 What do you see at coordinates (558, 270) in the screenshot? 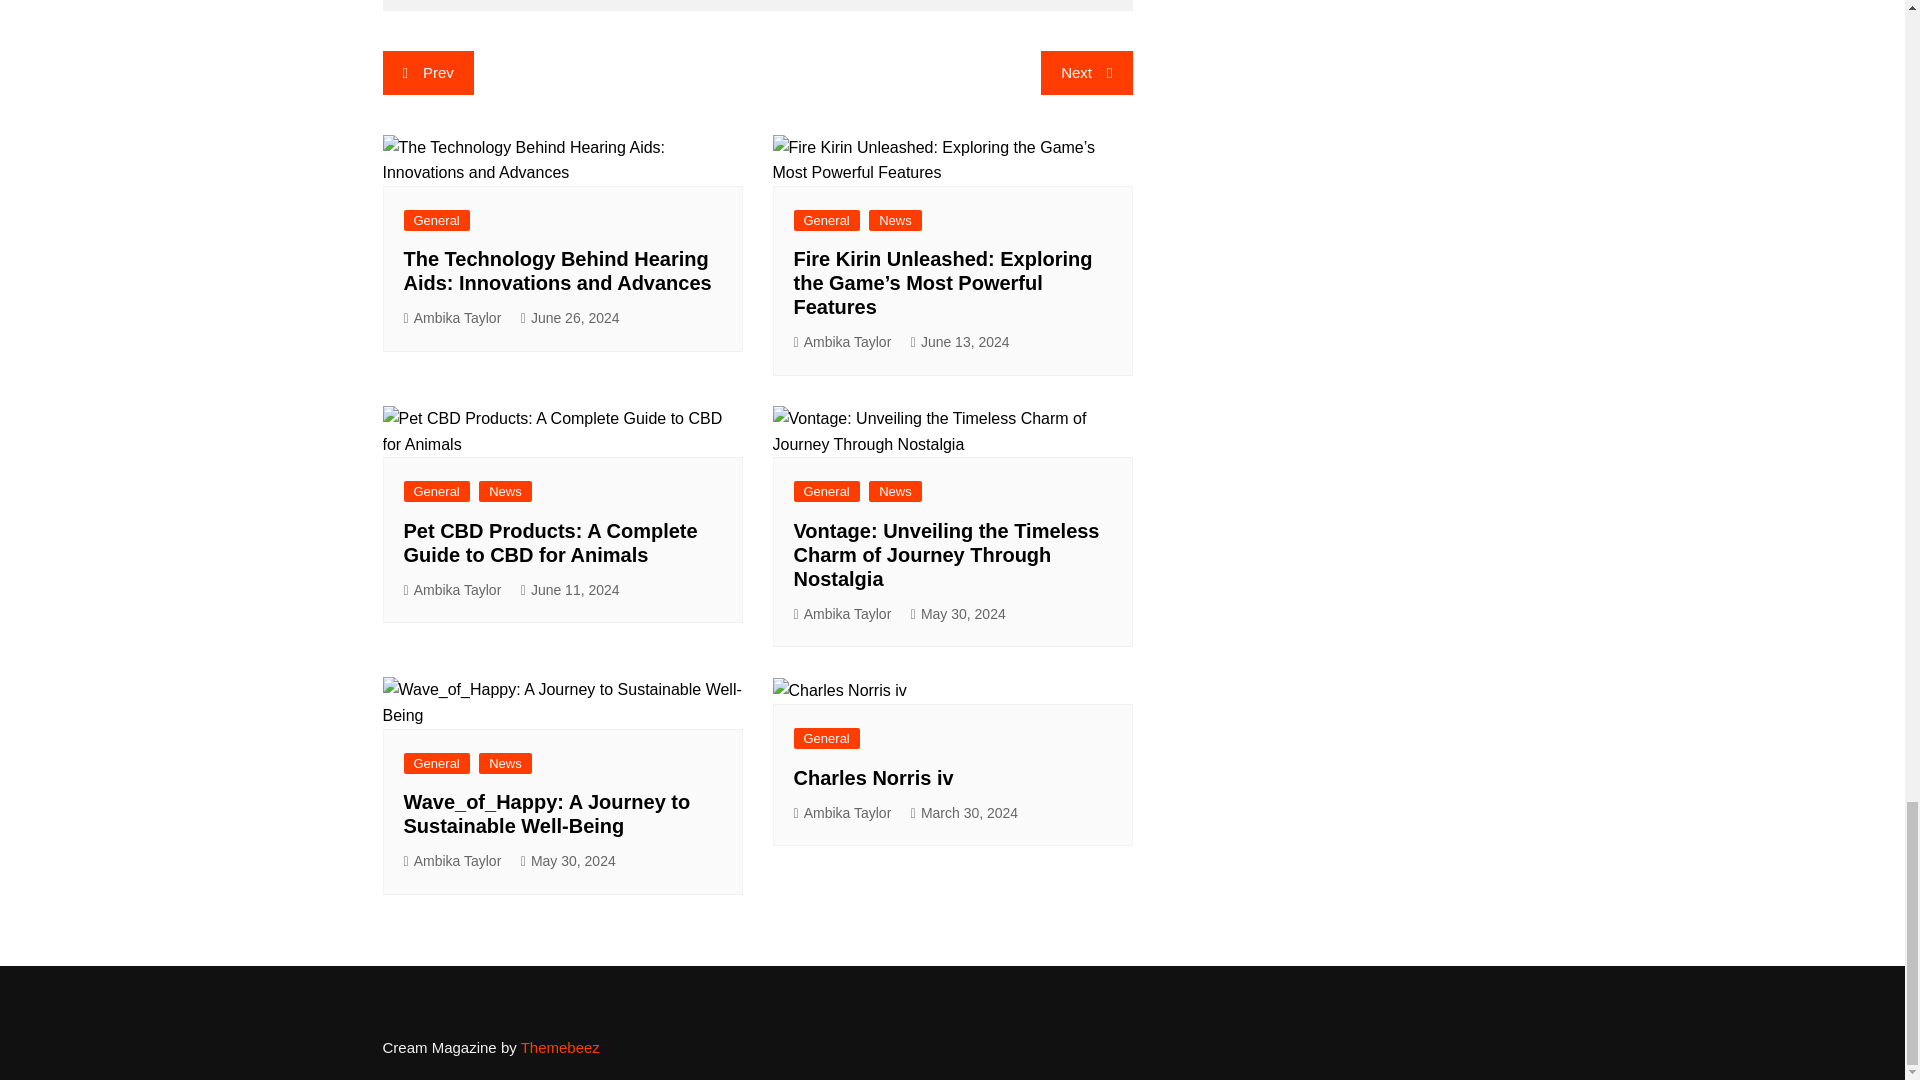
I see `The Technology Behind Hearing Aids: Innovations and Advances` at bounding box center [558, 270].